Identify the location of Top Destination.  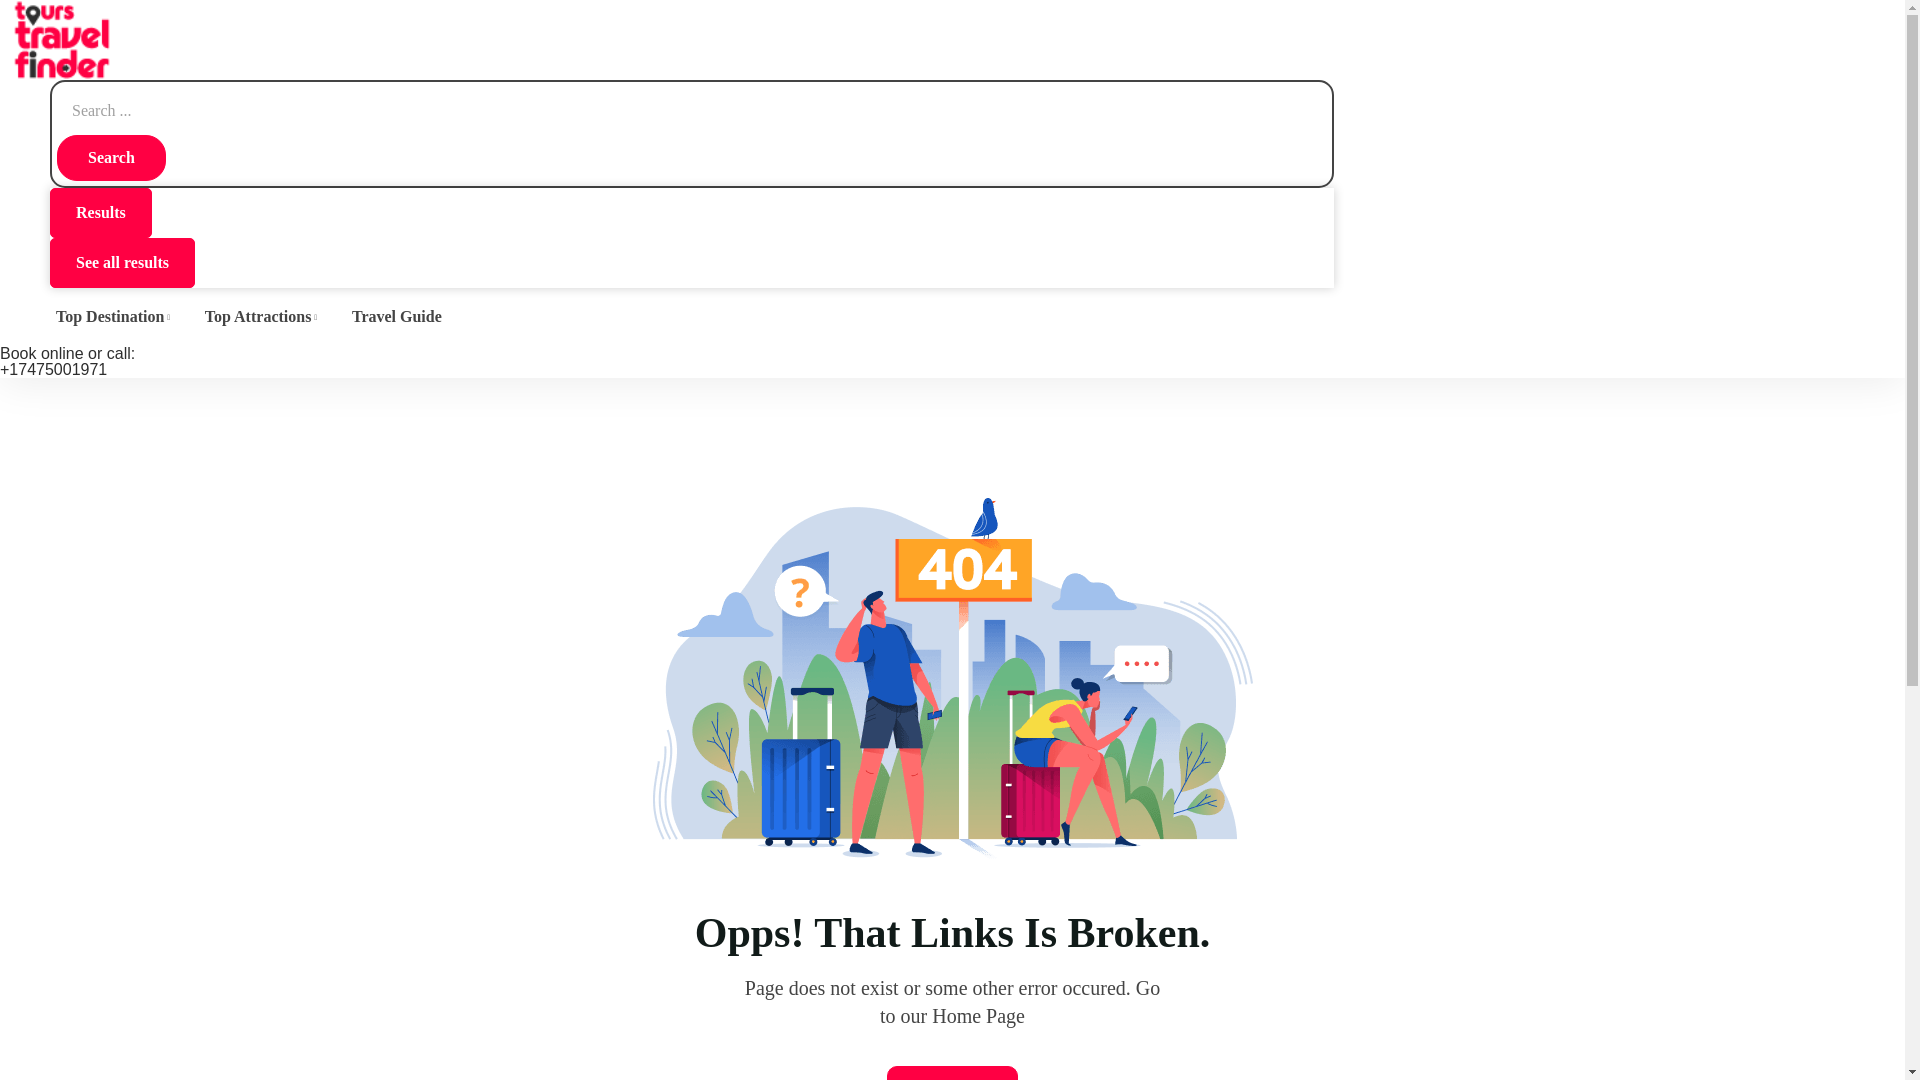
(114, 316).